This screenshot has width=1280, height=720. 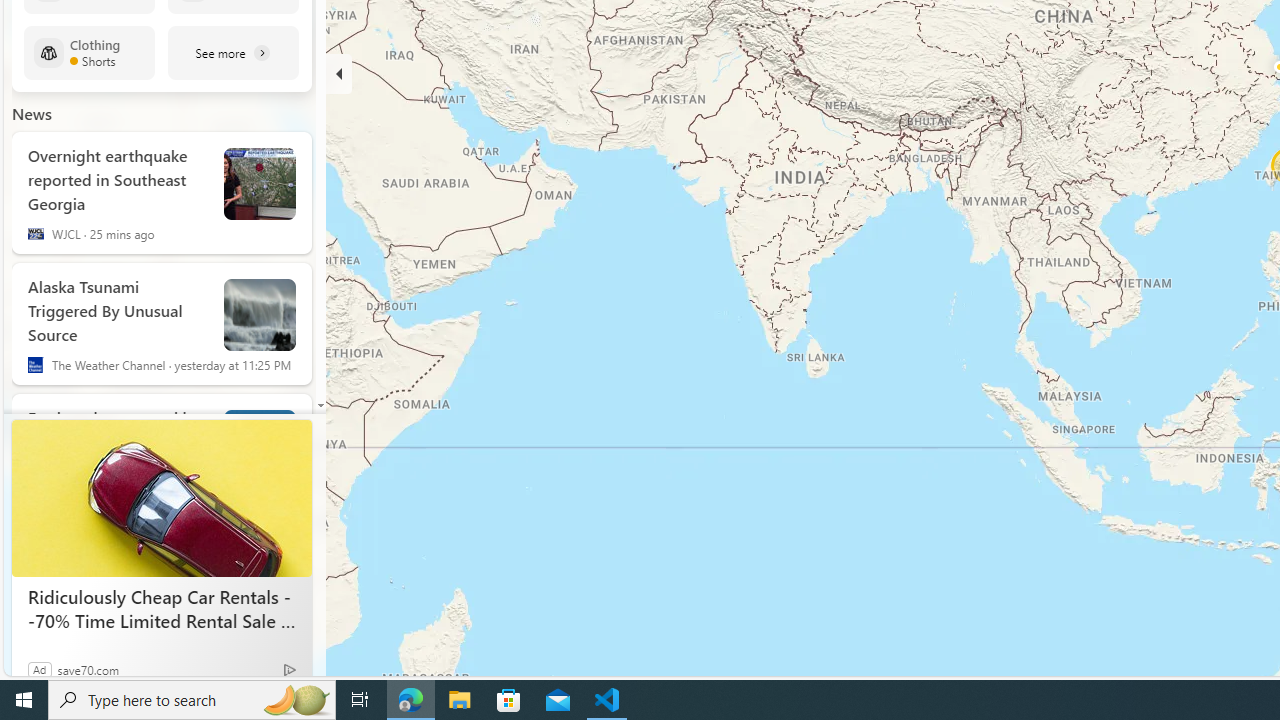 I want to click on News, so click(x=32, y=113).